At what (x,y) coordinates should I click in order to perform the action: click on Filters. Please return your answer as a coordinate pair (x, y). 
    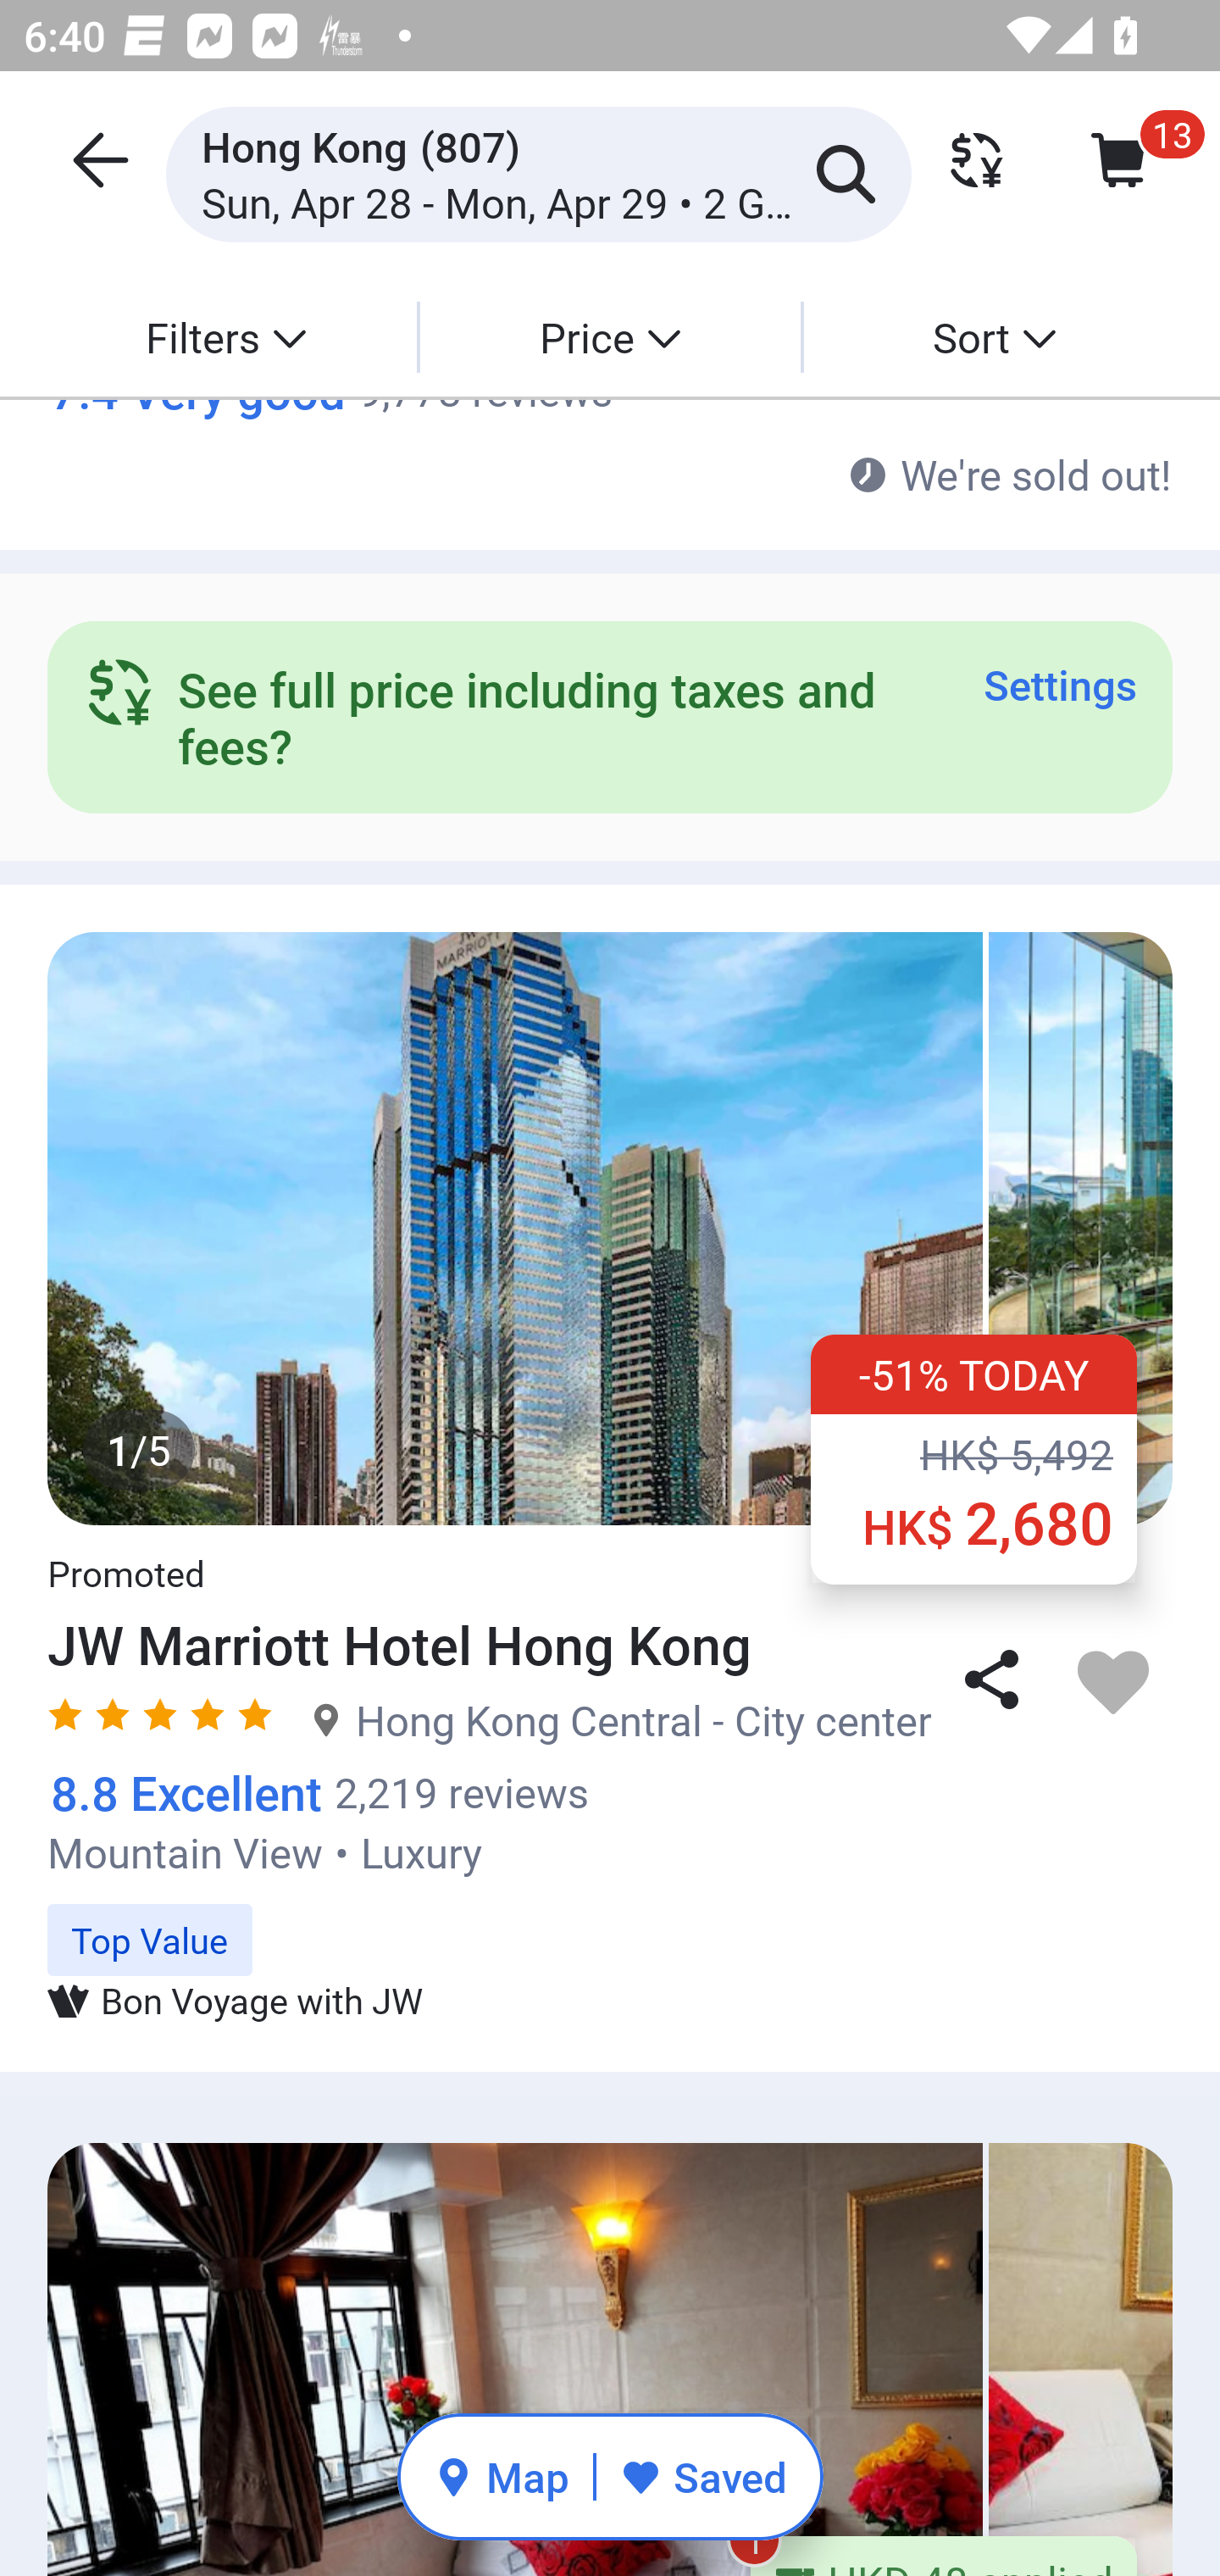
    Looking at the image, I should click on (225, 337).